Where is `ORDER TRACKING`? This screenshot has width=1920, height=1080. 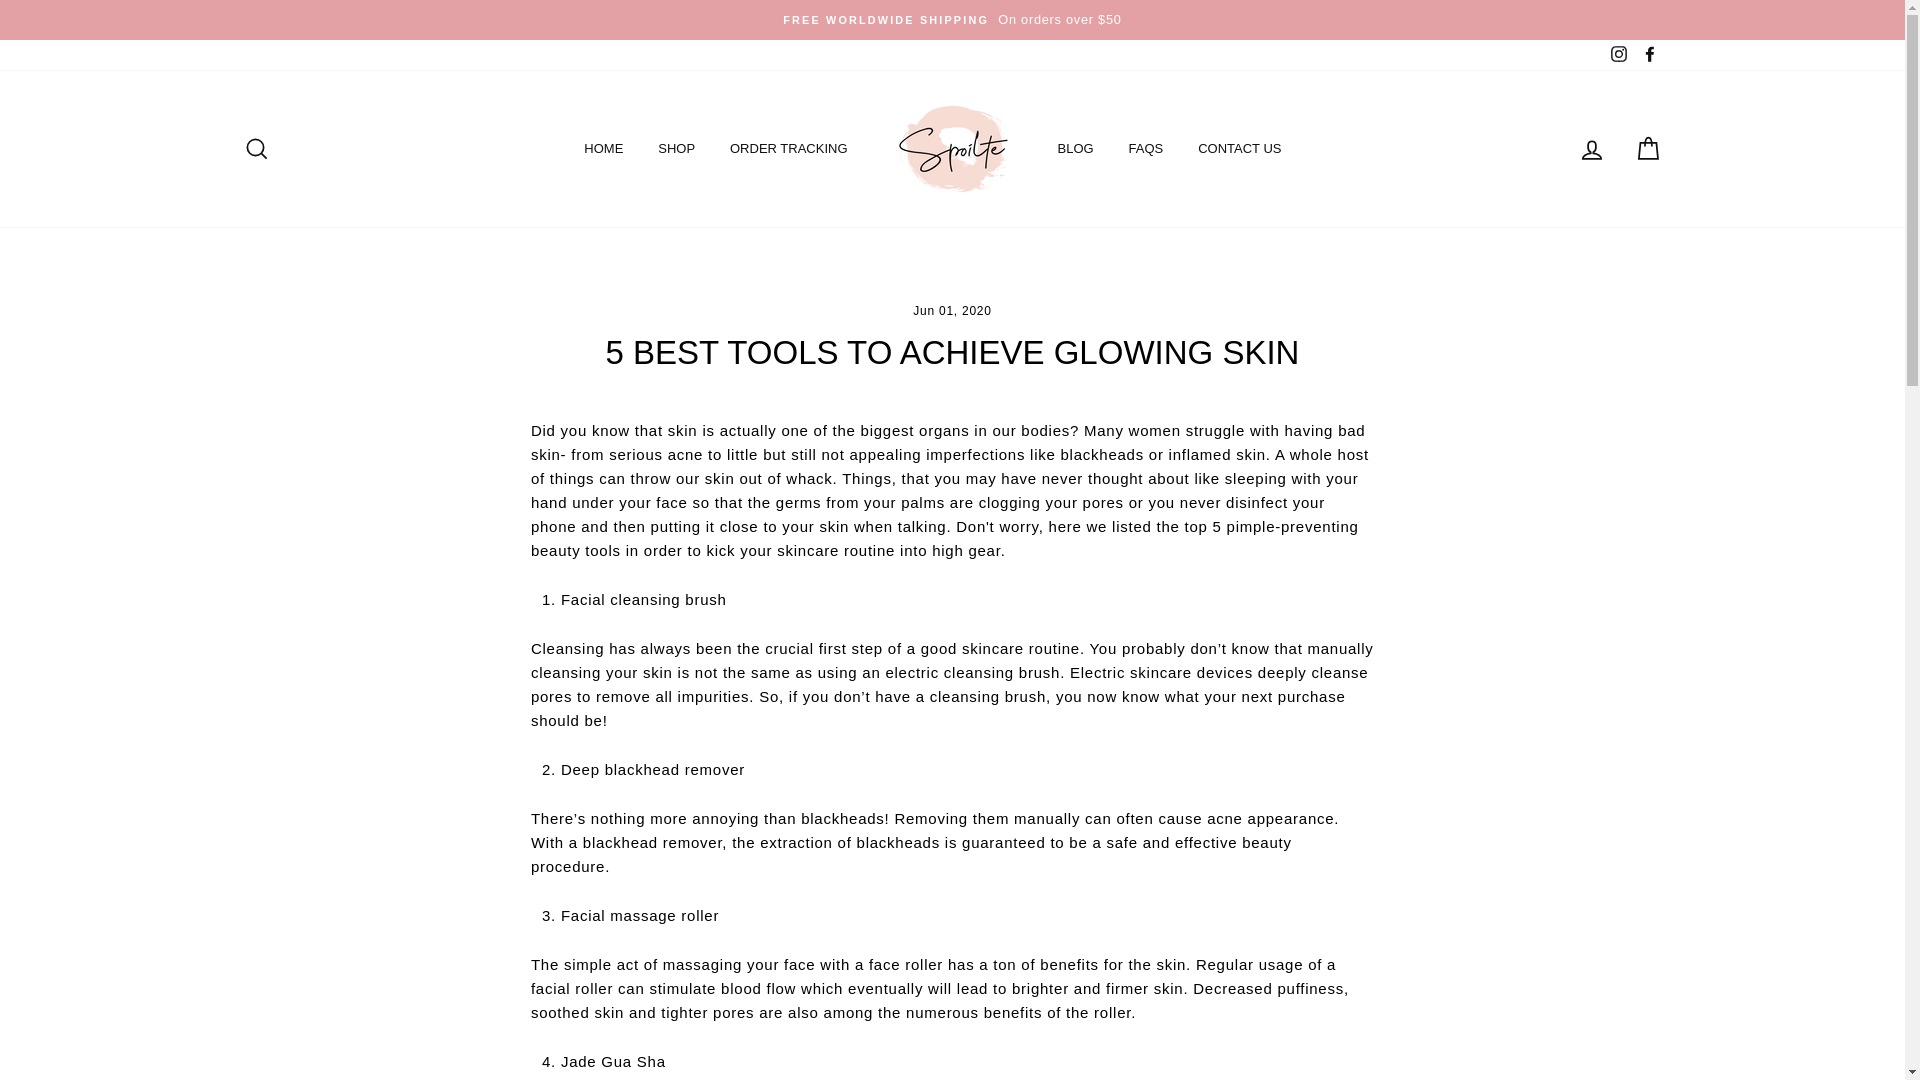
ORDER TRACKING is located at coordinates (788, 149).